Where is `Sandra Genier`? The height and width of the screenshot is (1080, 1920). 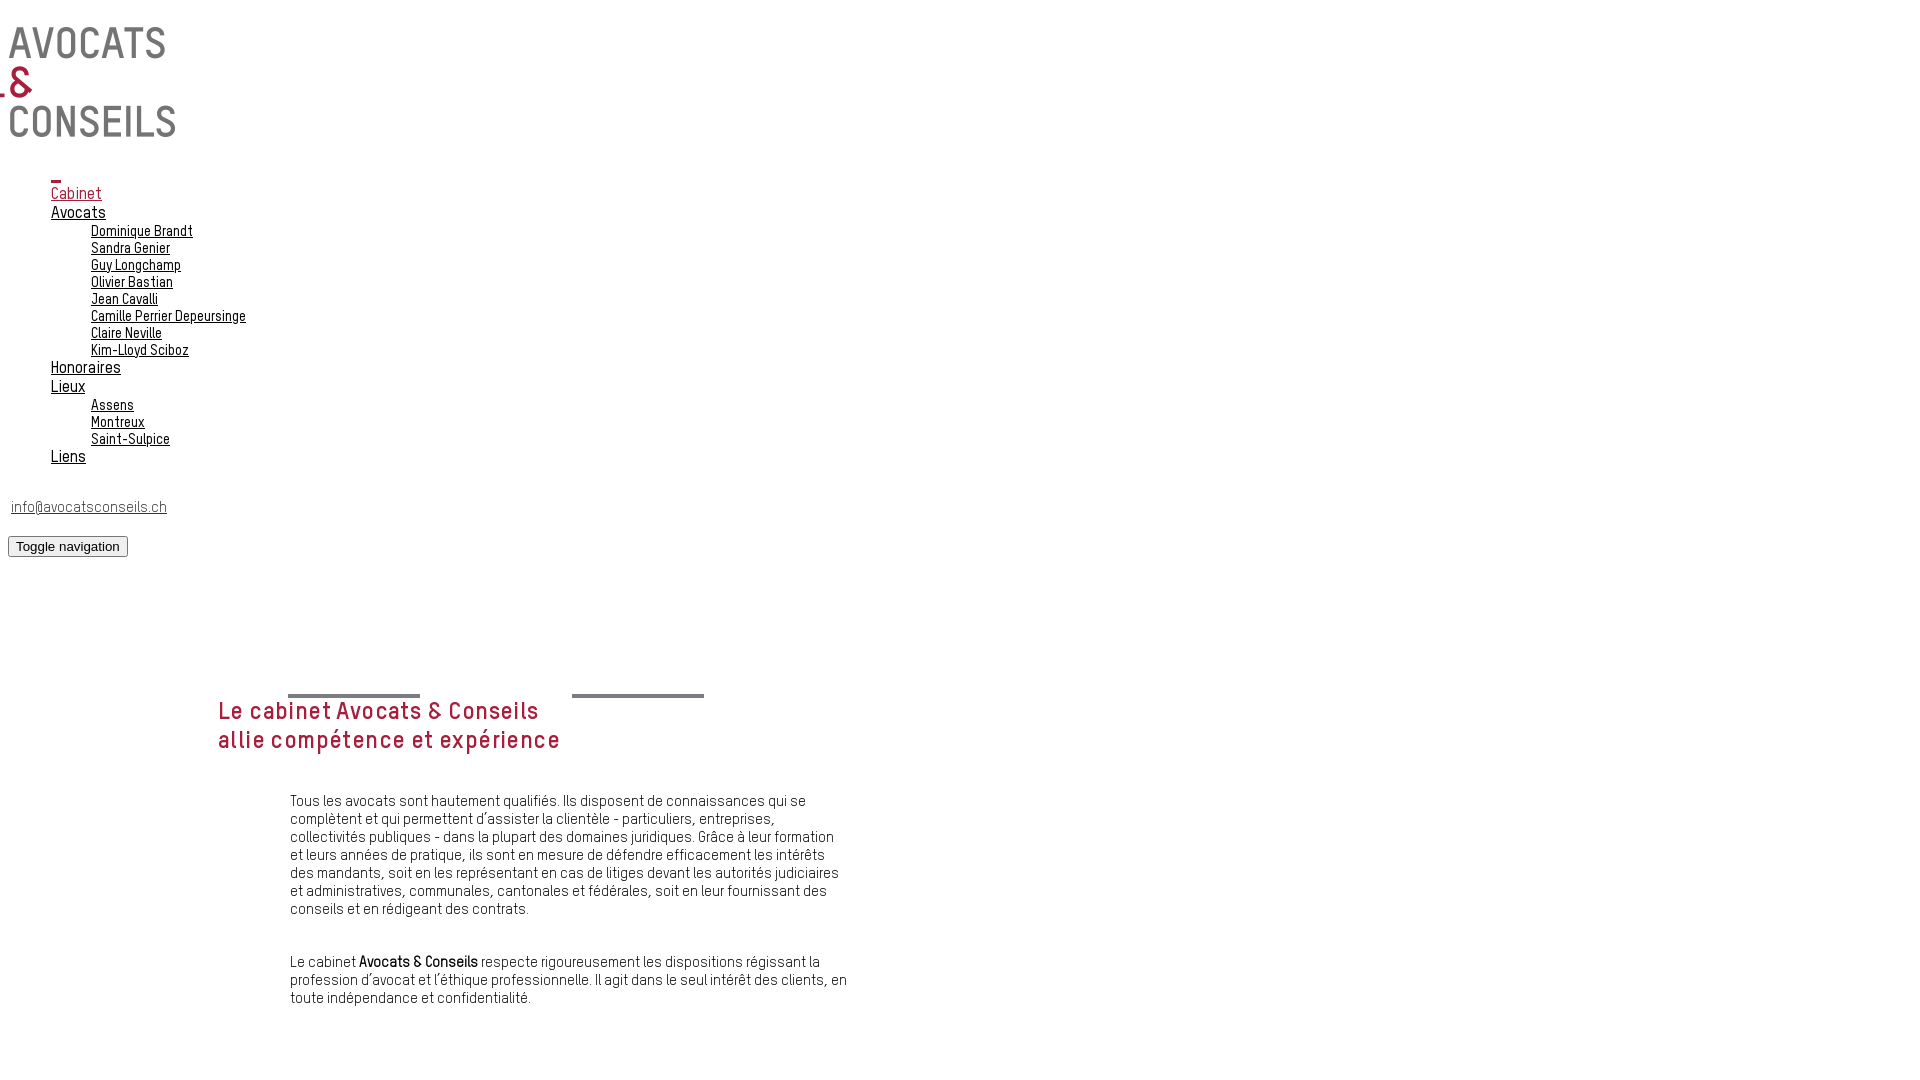 Sandra Genier is located at coordinates (130, 249).